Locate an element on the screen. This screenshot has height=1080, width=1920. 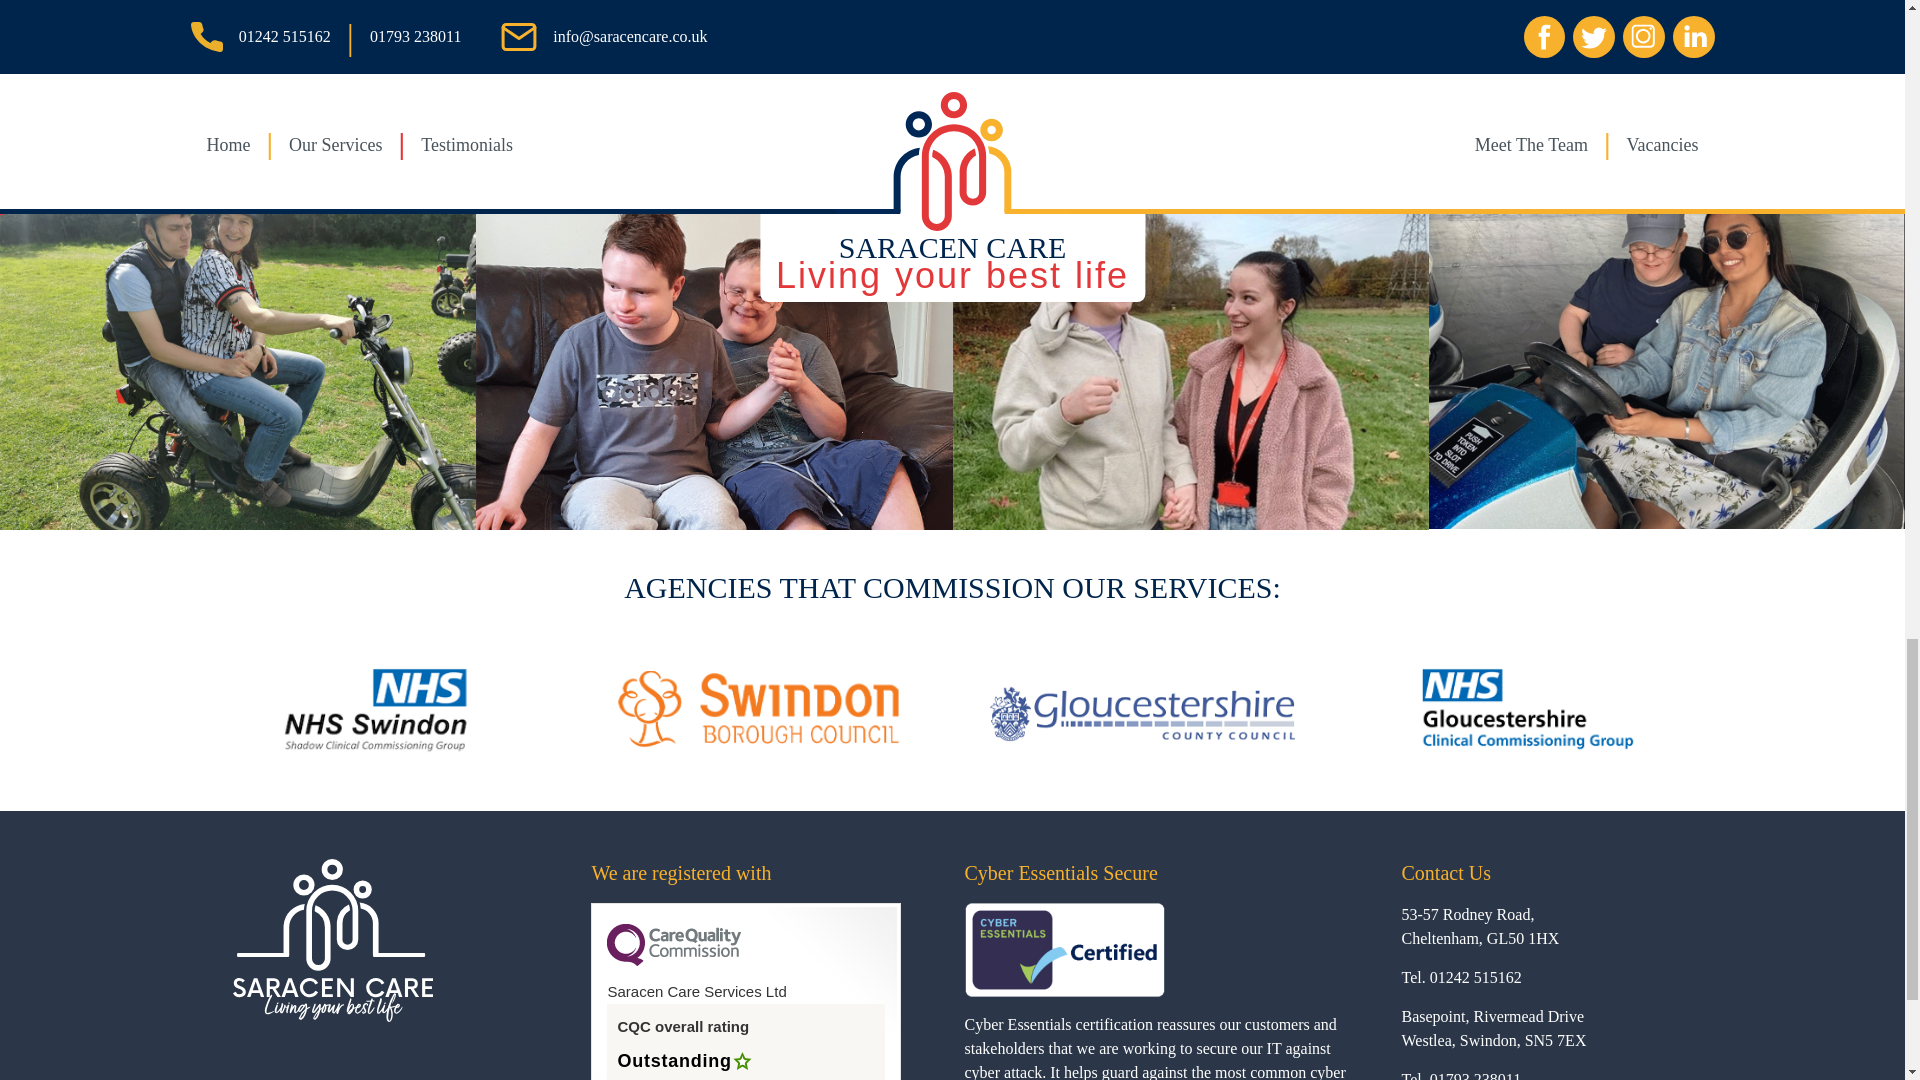
01242 515162 is located at coordinates (1476, 977).